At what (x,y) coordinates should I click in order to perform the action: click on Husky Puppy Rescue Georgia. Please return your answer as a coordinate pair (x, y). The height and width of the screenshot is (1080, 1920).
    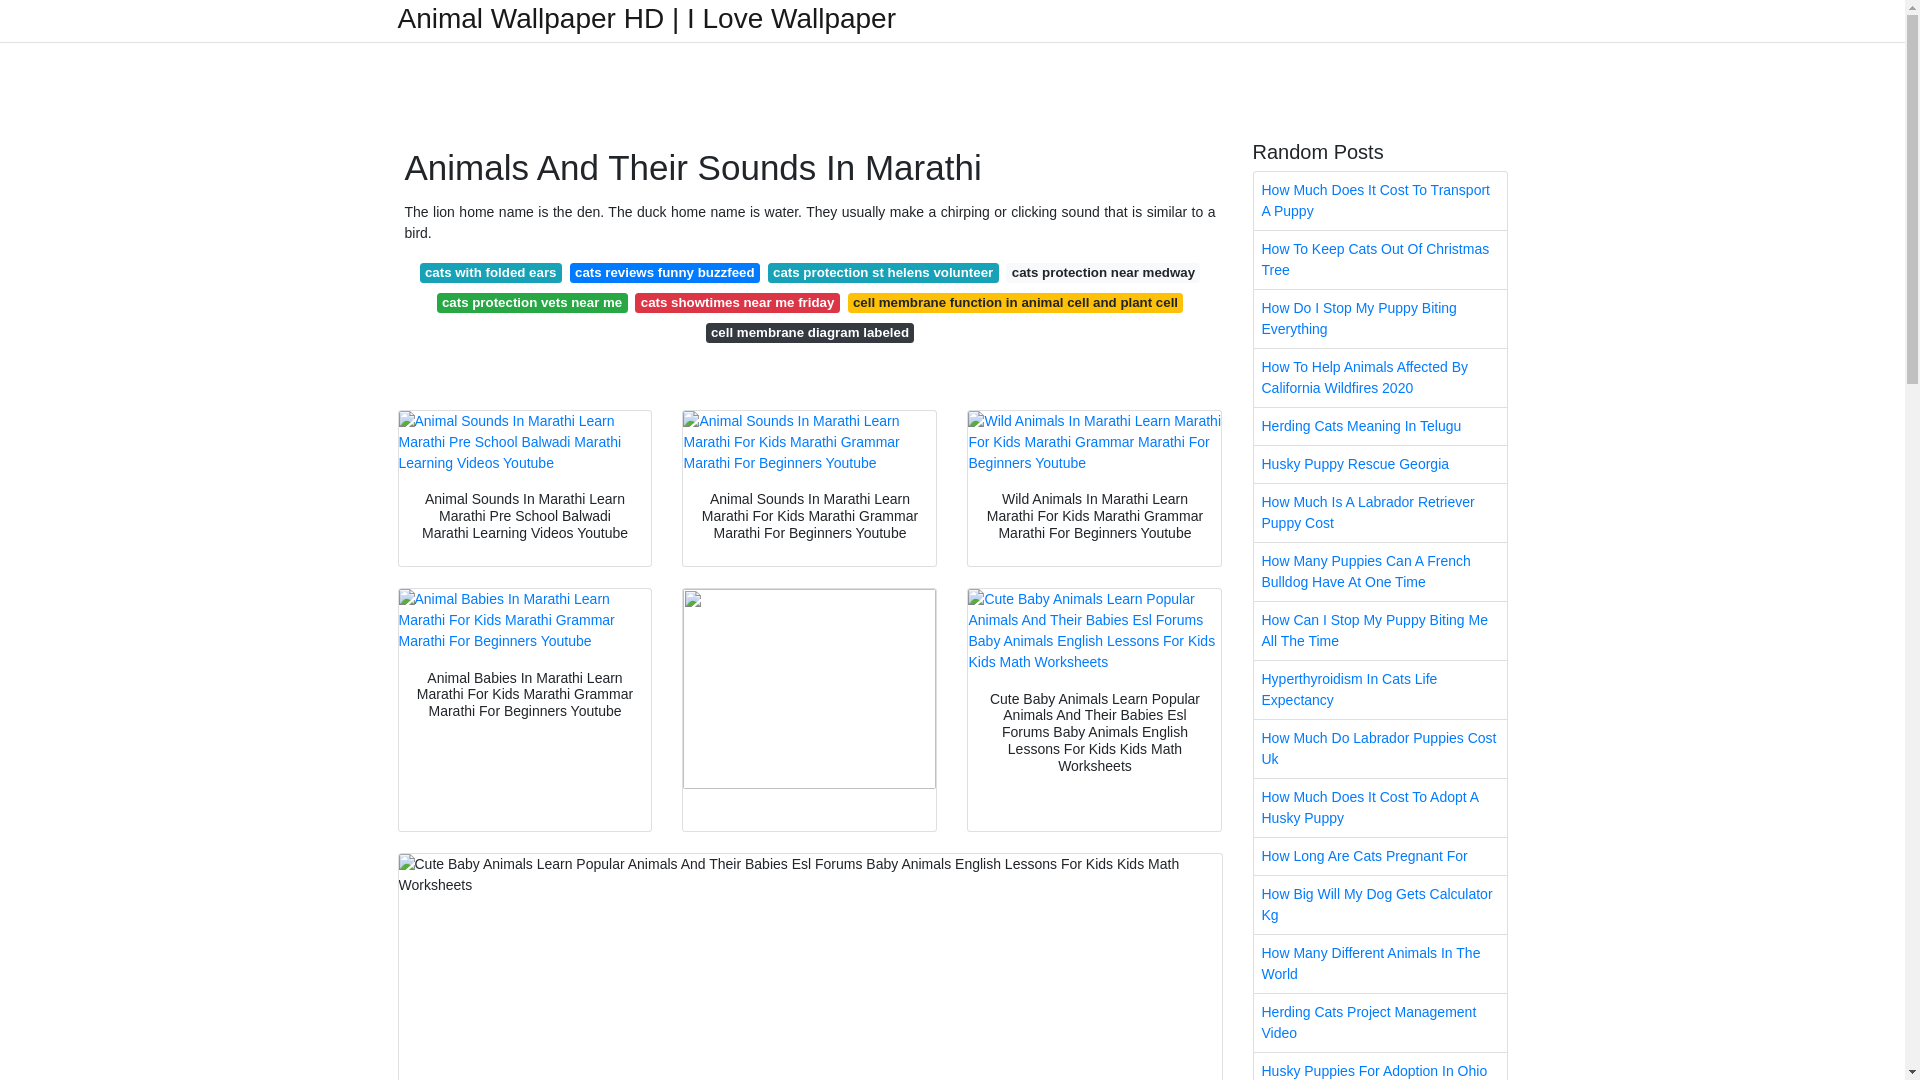
    Looking at the image, I should click on (1380, 464).